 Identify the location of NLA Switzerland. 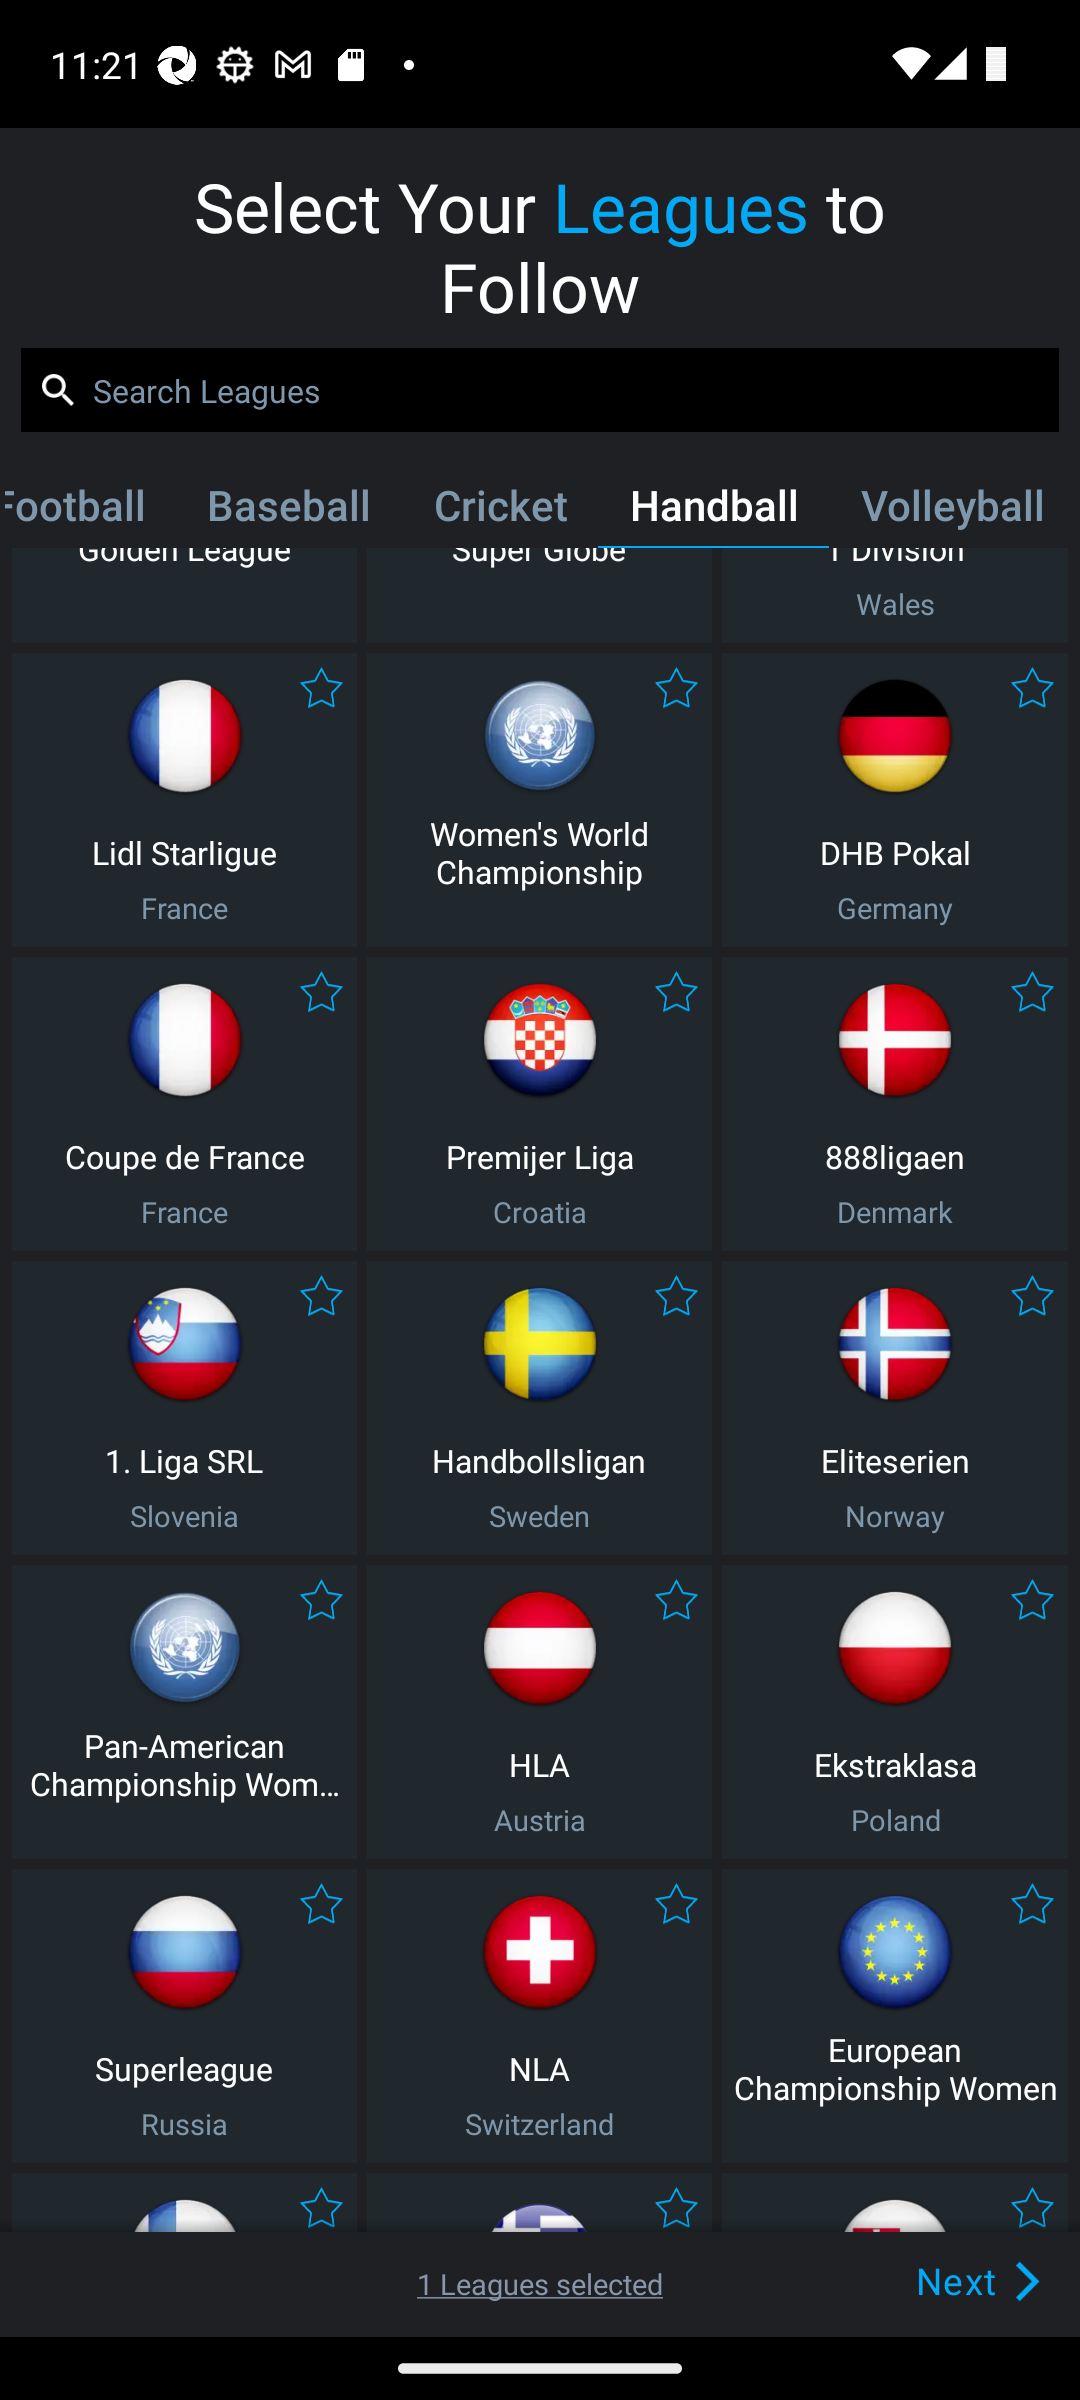
(539, 2016).